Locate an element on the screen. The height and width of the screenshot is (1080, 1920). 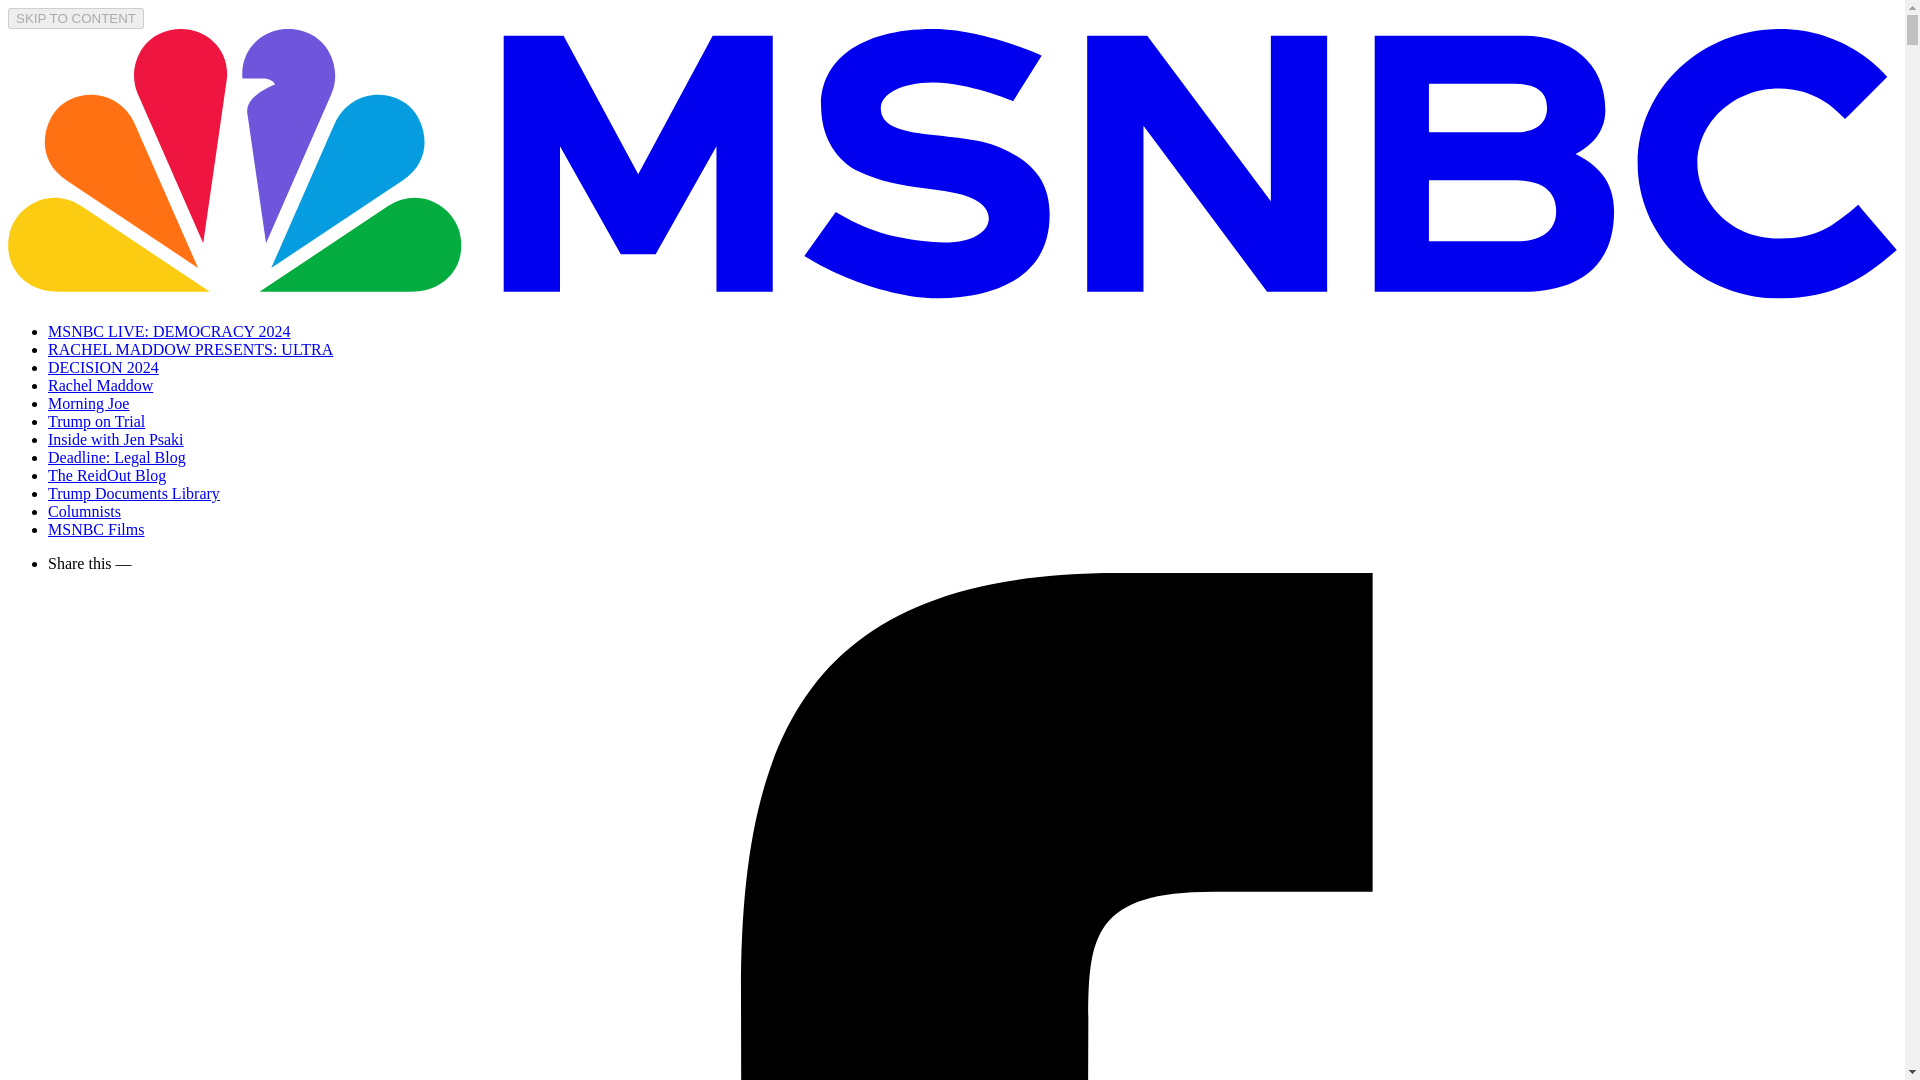
Trump on Trial is located at coordinates (96, 420).